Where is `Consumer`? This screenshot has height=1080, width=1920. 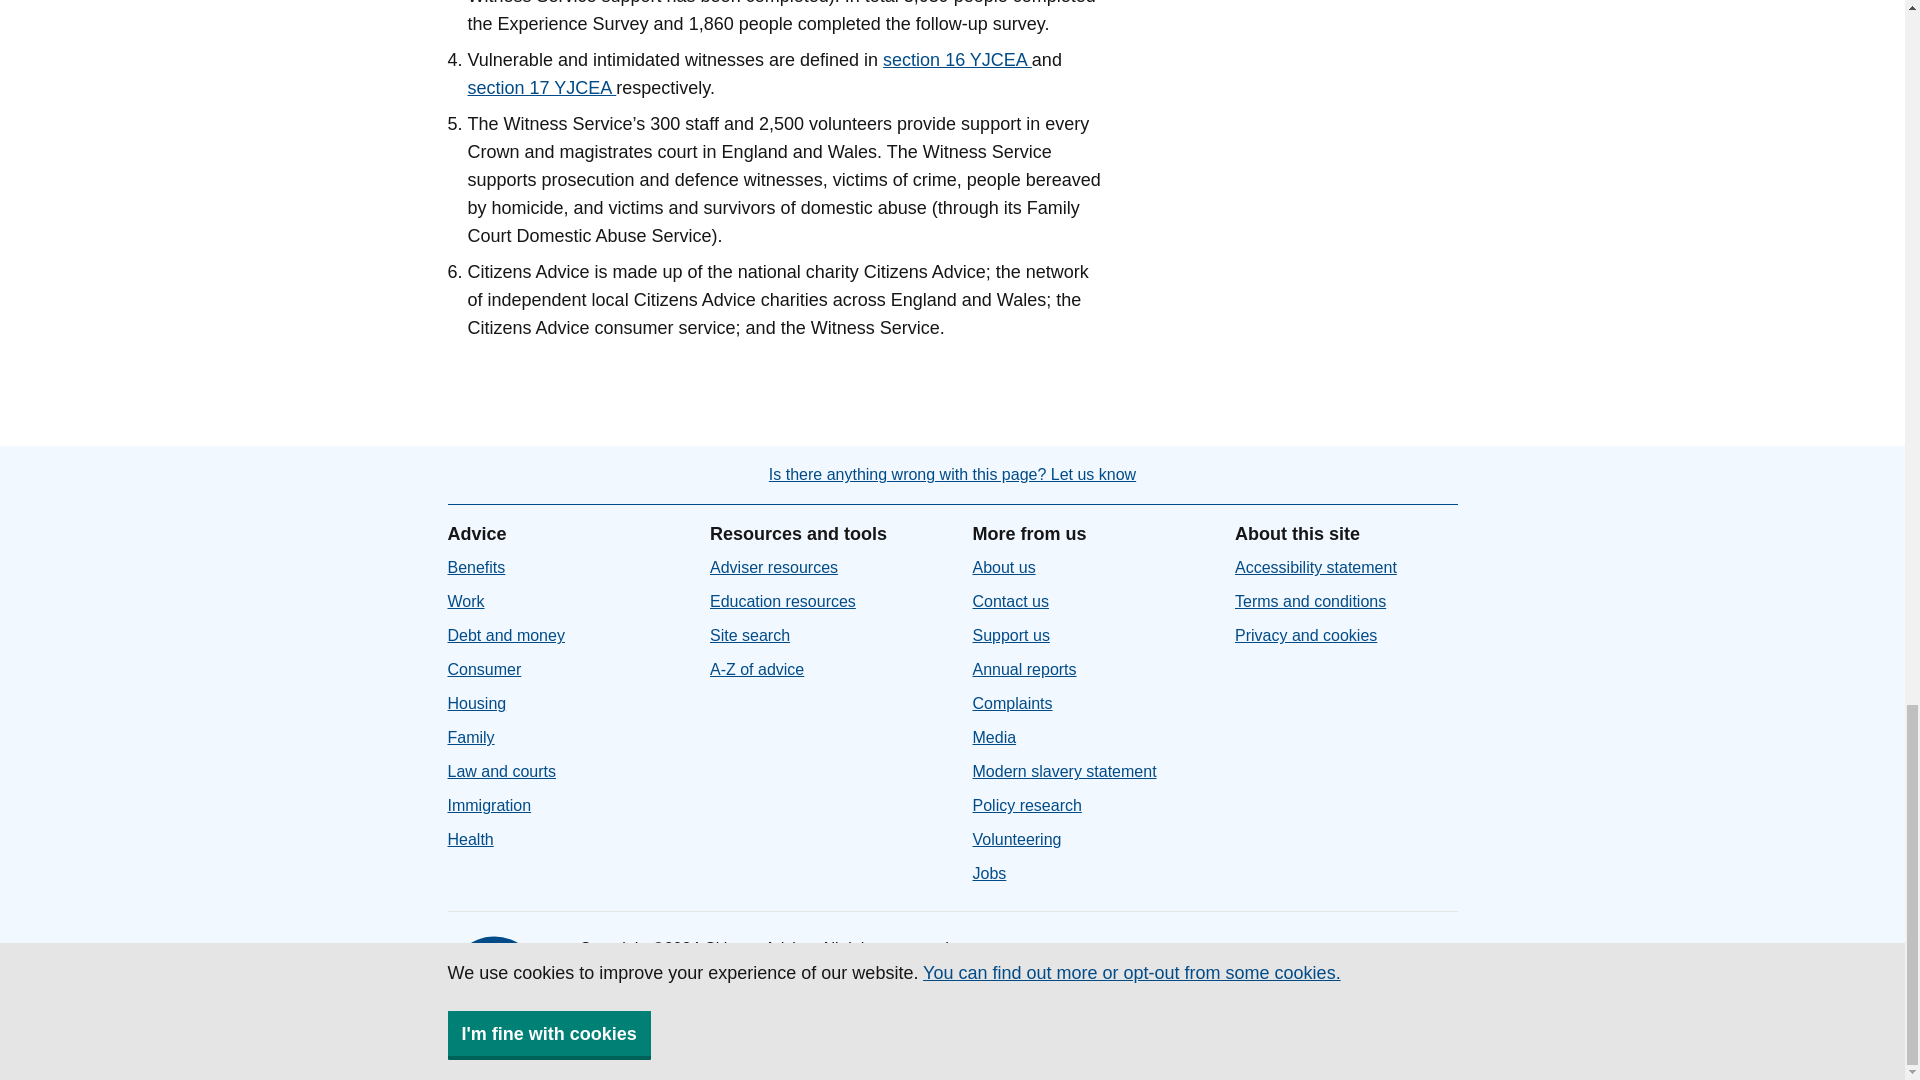 Consumer is located at coordinates (484, 669).